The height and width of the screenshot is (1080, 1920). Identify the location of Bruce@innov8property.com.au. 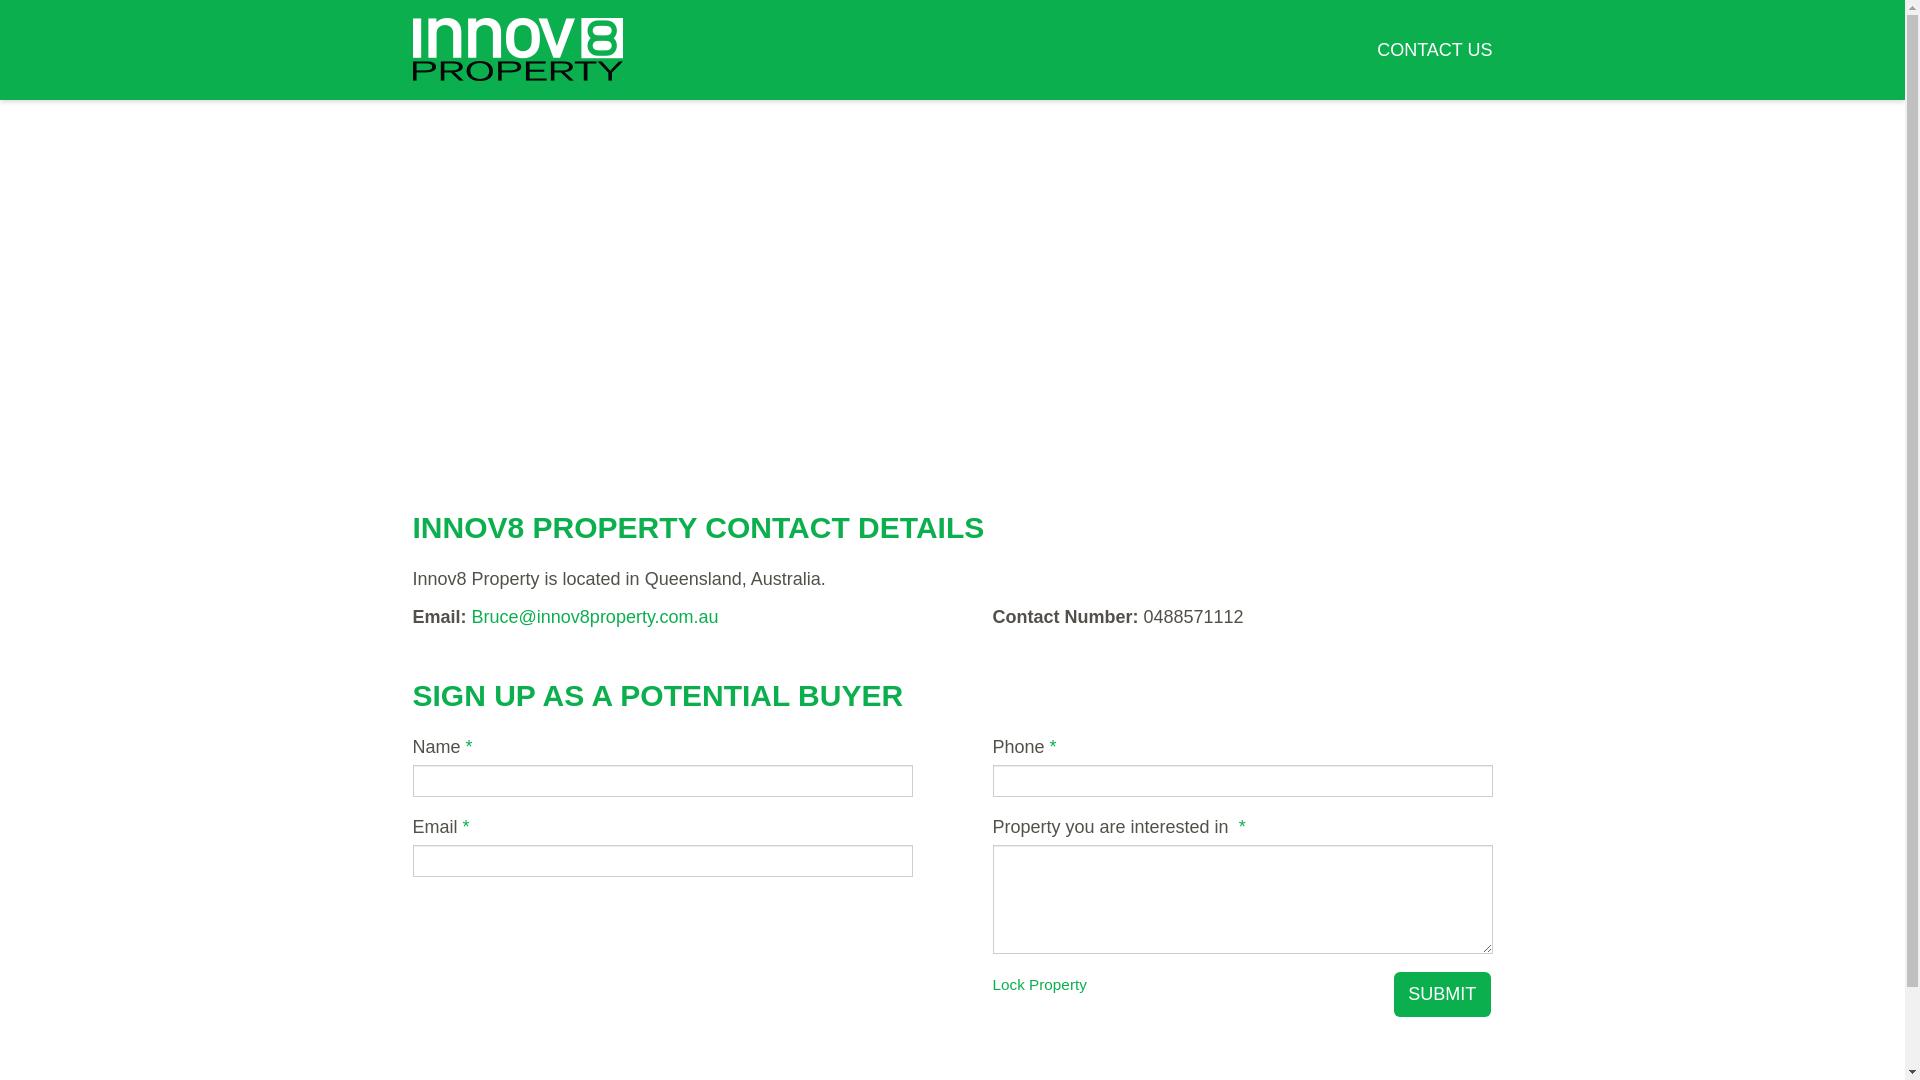
(596, 617).